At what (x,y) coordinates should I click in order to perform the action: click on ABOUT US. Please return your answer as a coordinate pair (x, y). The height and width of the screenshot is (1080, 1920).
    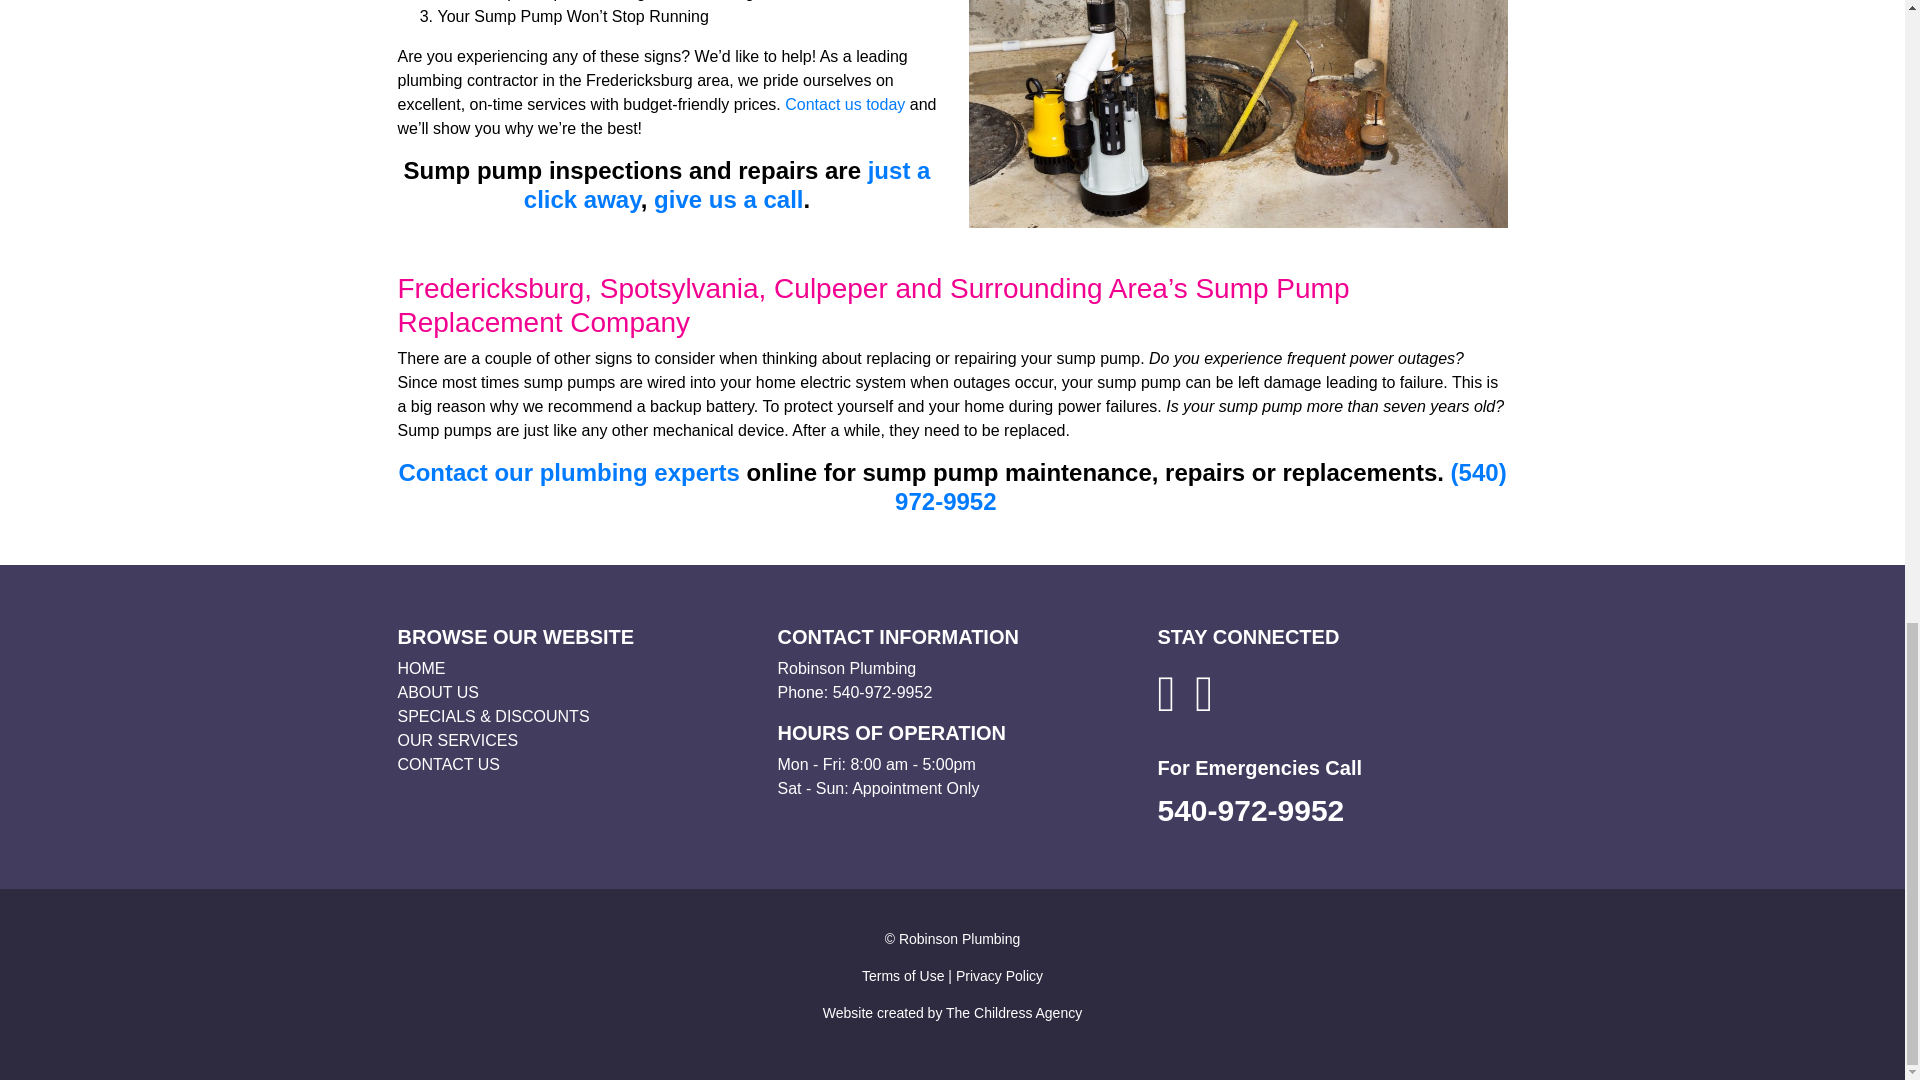
    Looking at the image, I should click on (438, 692).